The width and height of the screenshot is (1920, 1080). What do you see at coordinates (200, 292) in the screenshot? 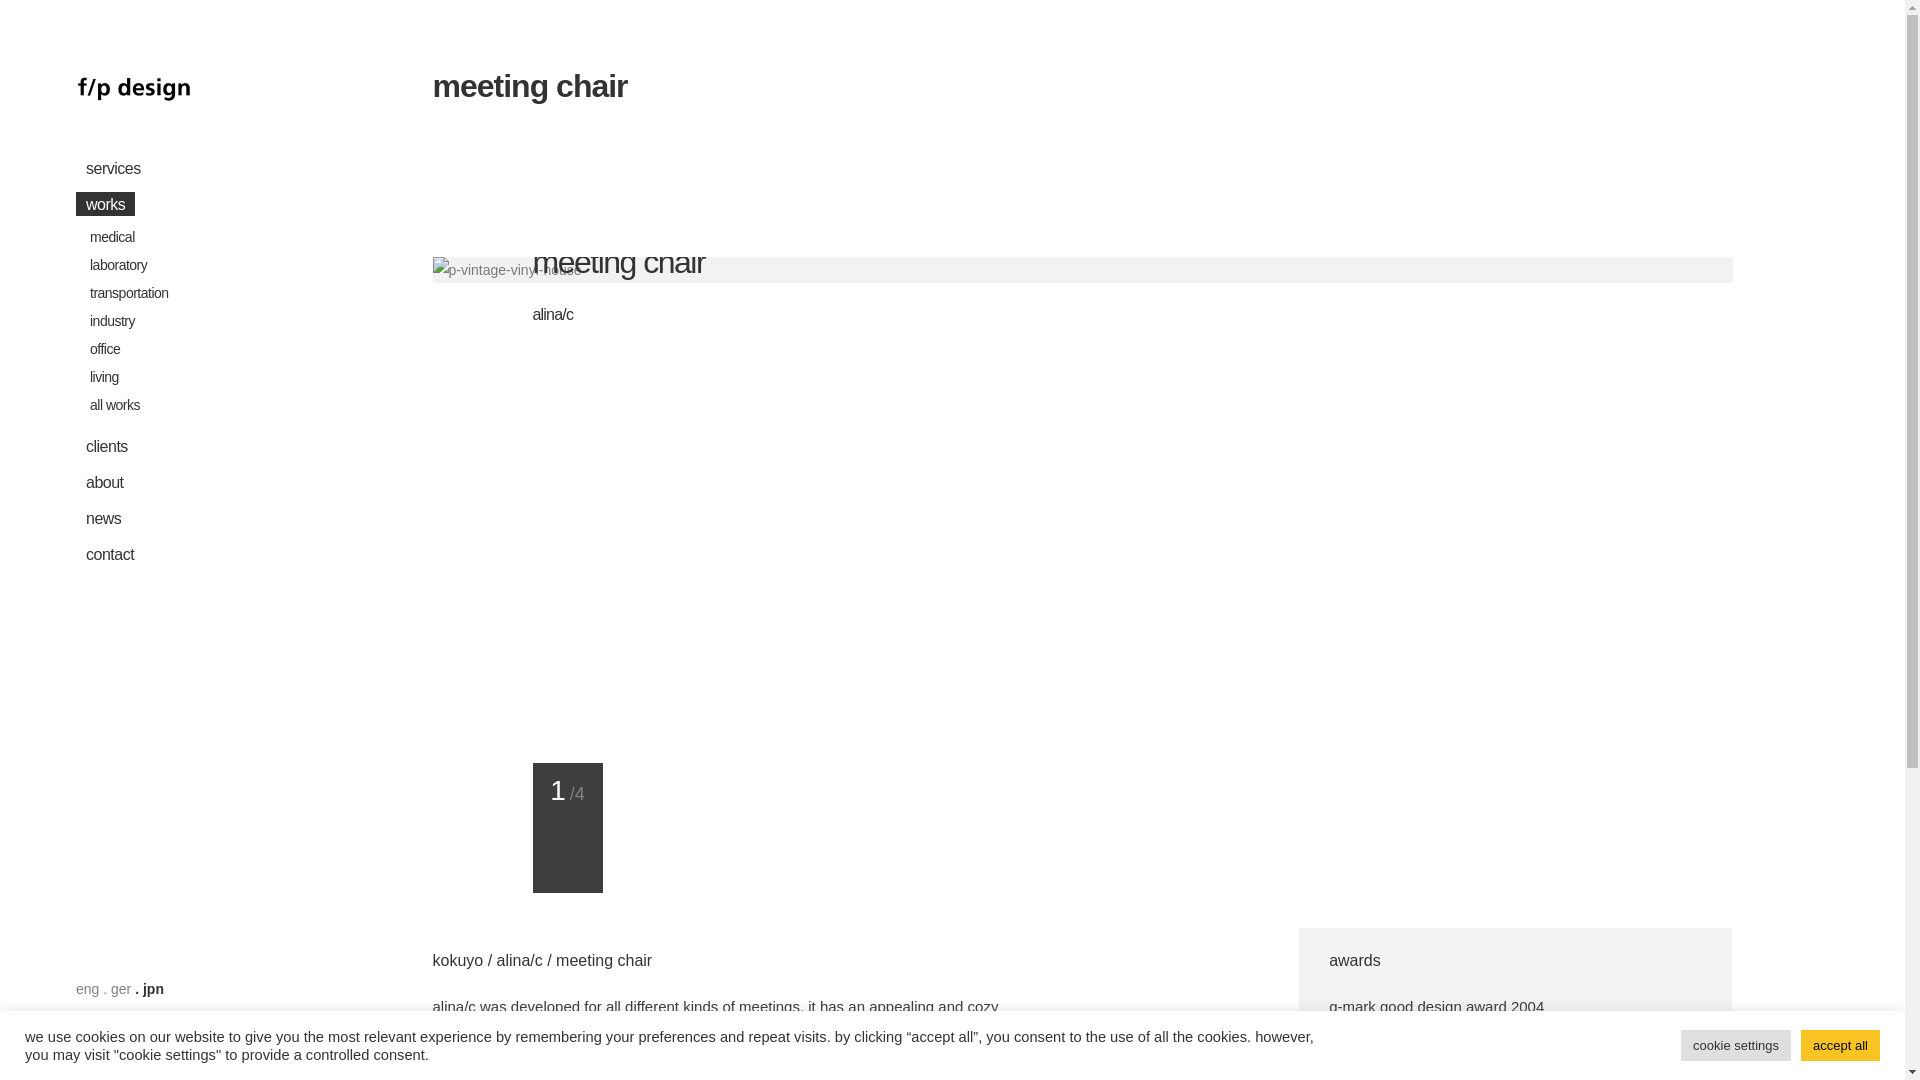
I see `transportation` at bounding box center [200, 292].